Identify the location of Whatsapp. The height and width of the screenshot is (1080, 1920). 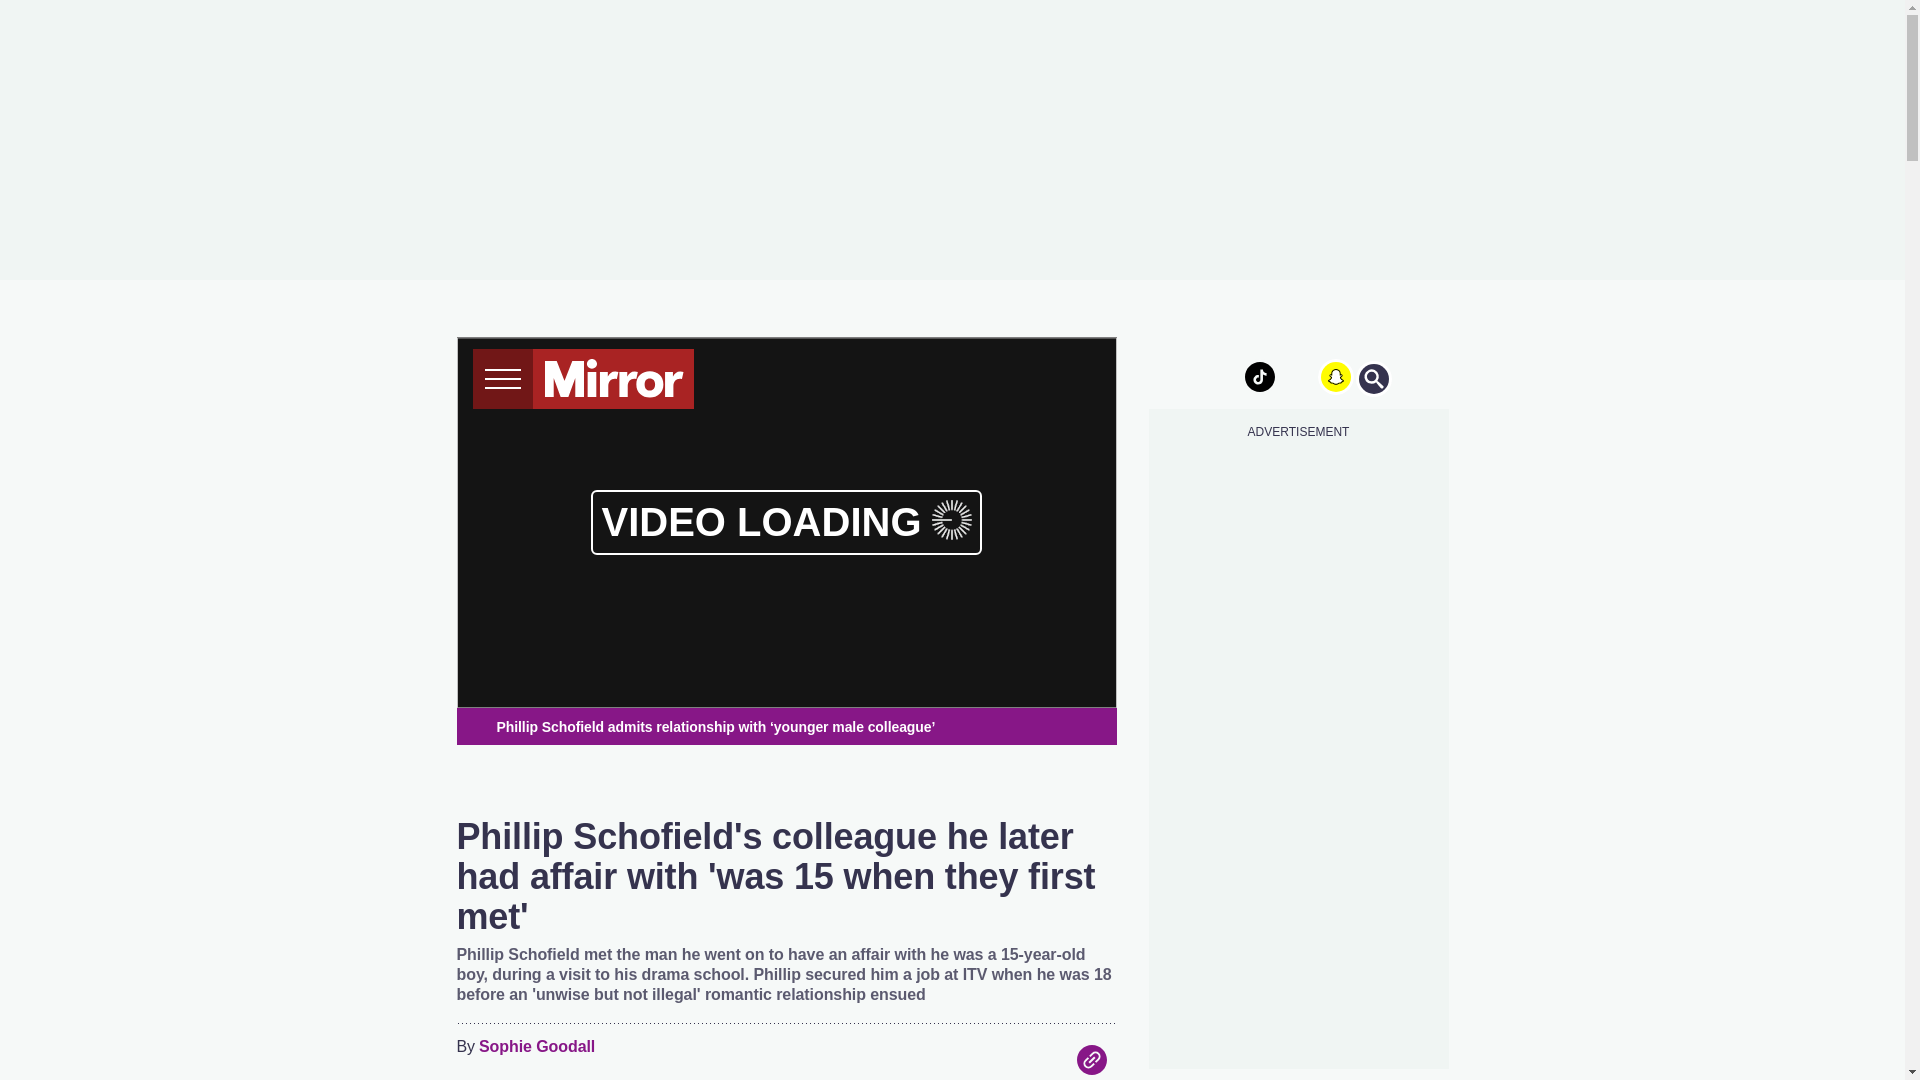
(1050, 1060).